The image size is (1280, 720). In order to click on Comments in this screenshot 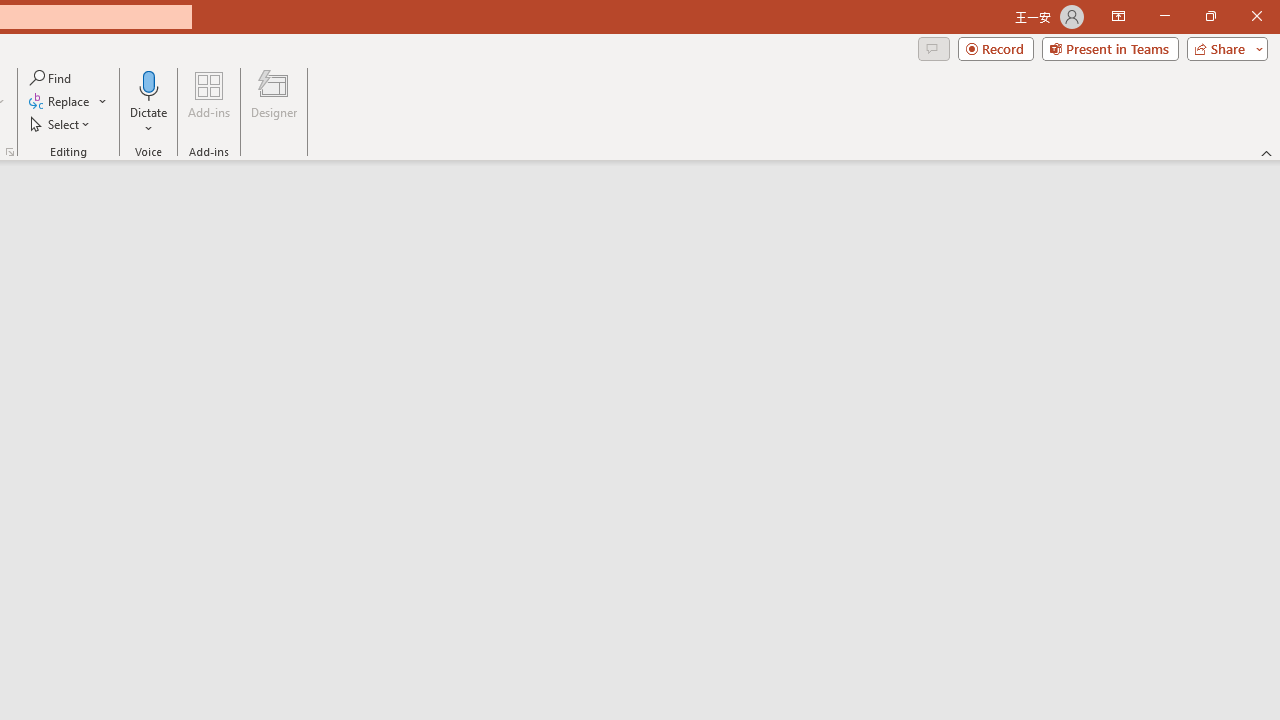, I will do `click(933, 48)`.